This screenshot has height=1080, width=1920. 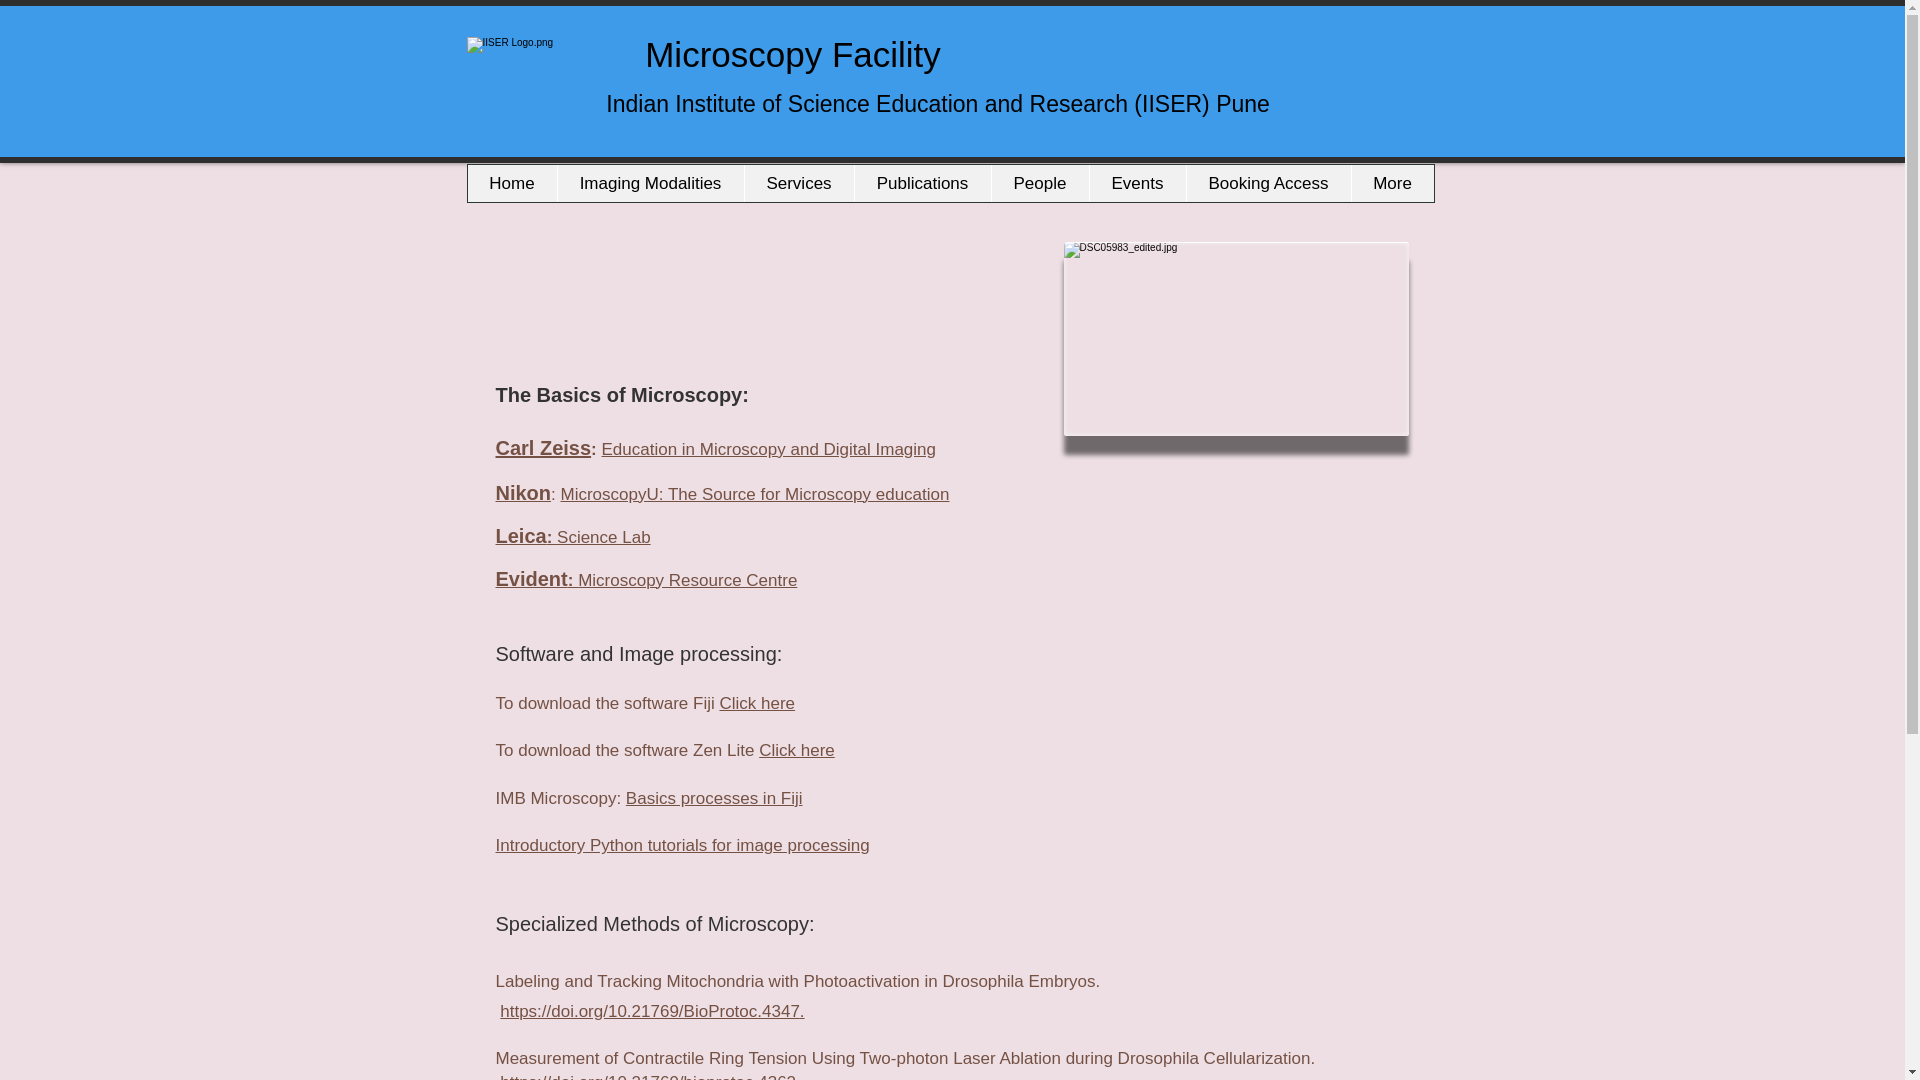 I want to click on MicroscopyU: The Source for Microscopy education, so click(x=755, y=494).